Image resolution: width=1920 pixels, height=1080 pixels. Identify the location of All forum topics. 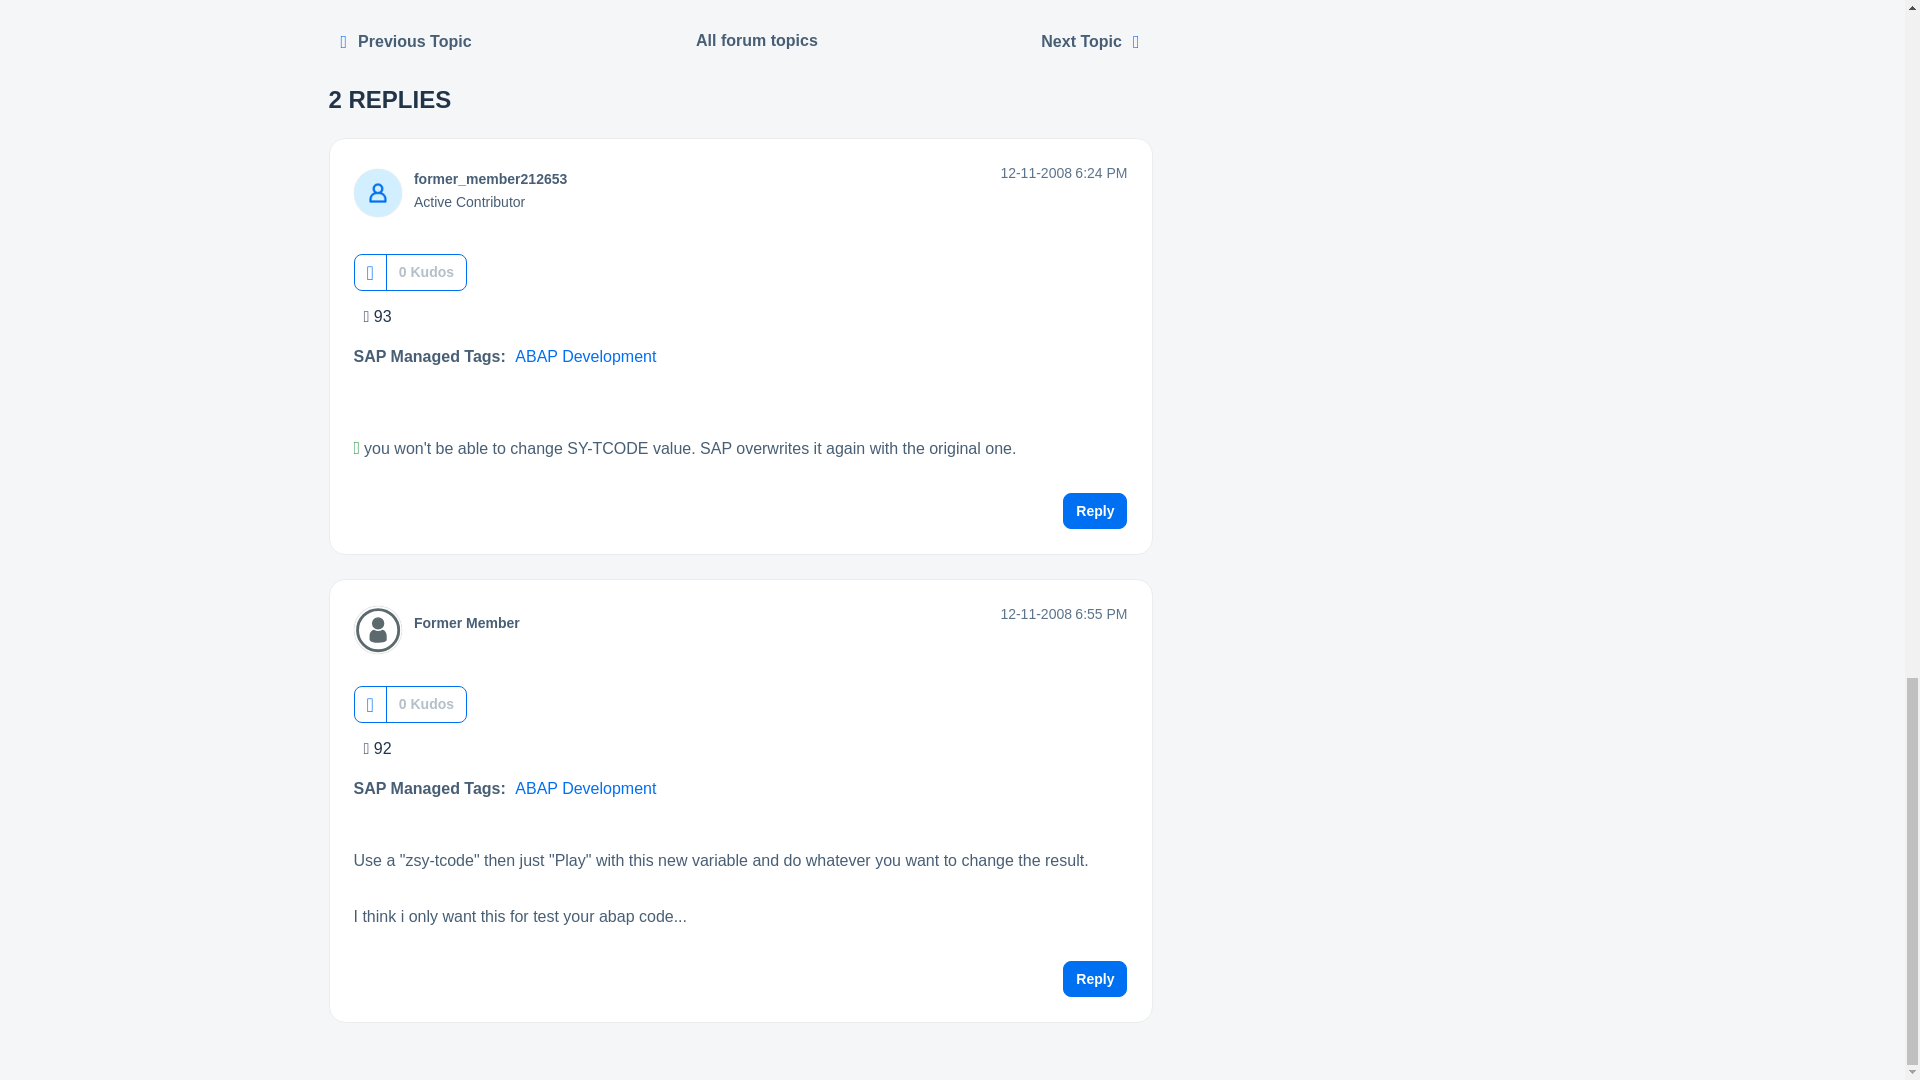
(757, 40).